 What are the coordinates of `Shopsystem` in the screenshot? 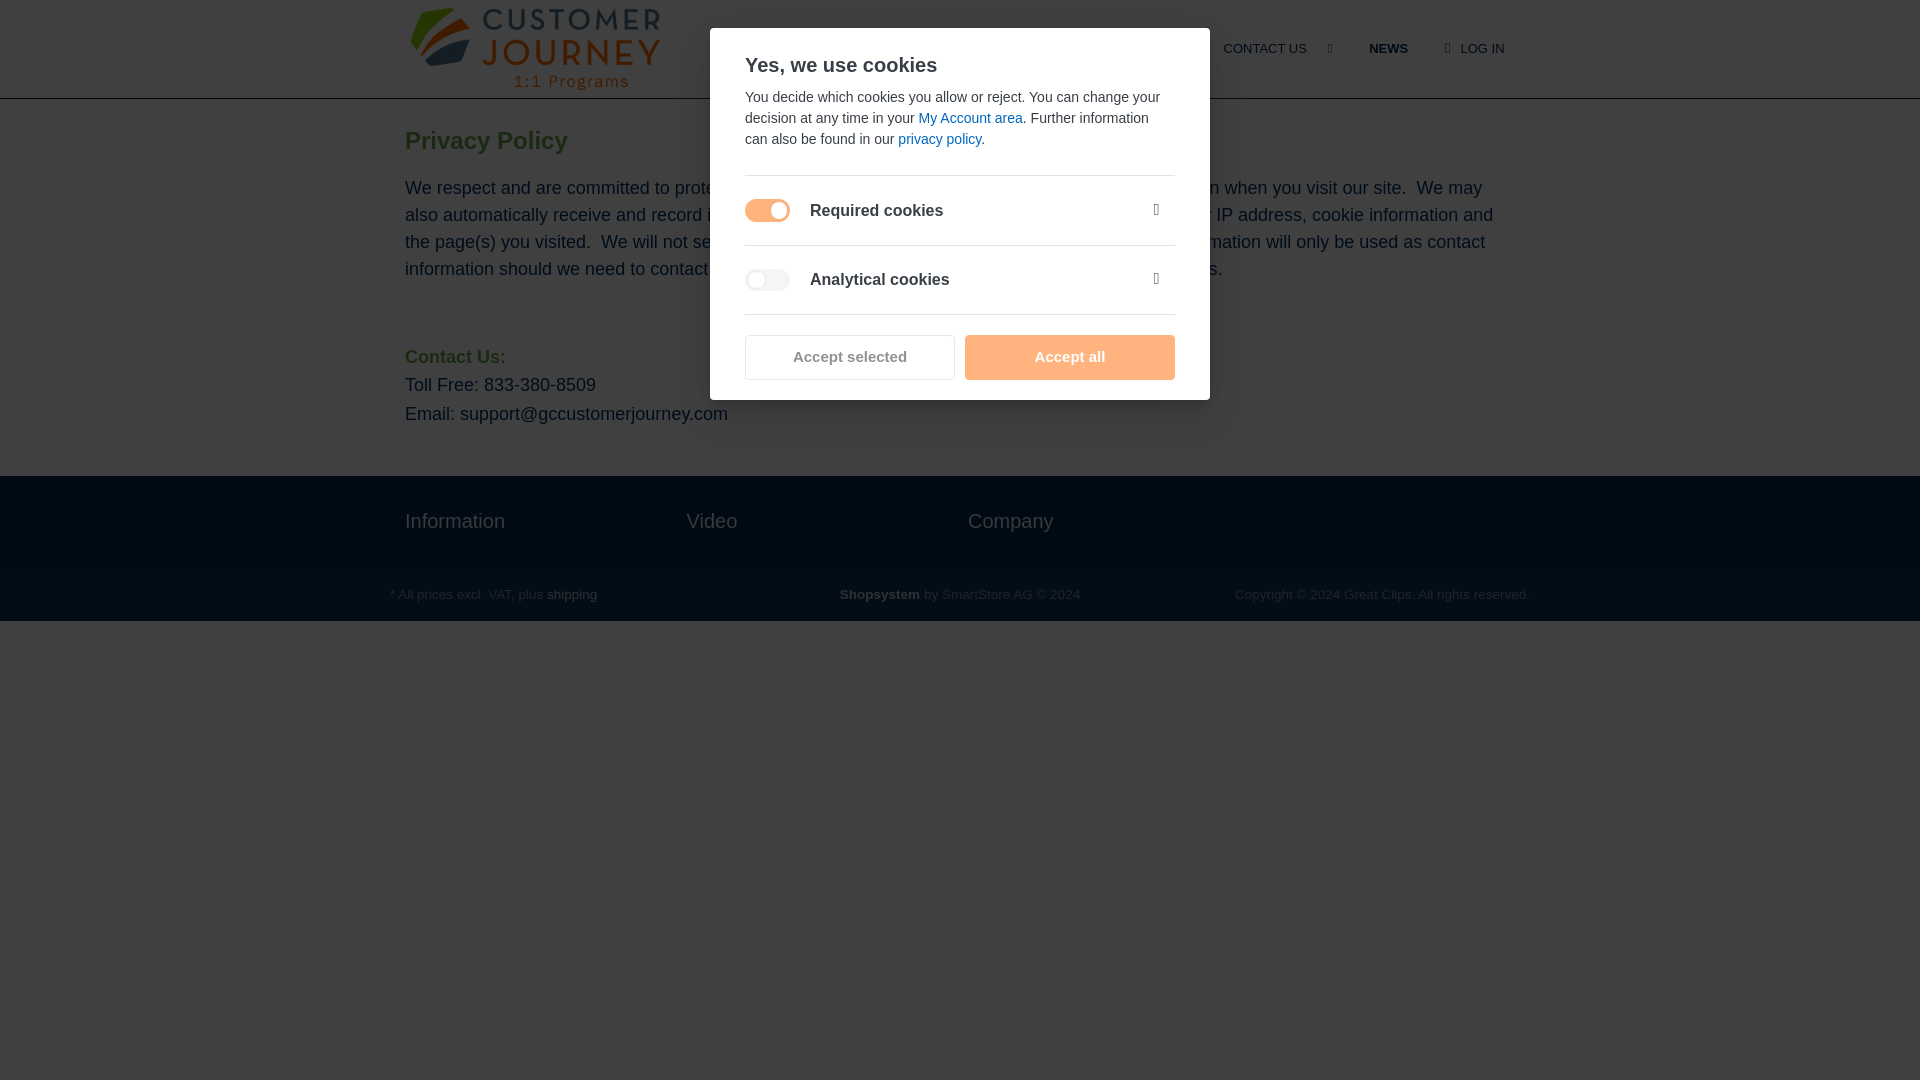 It's located at (880, 594).